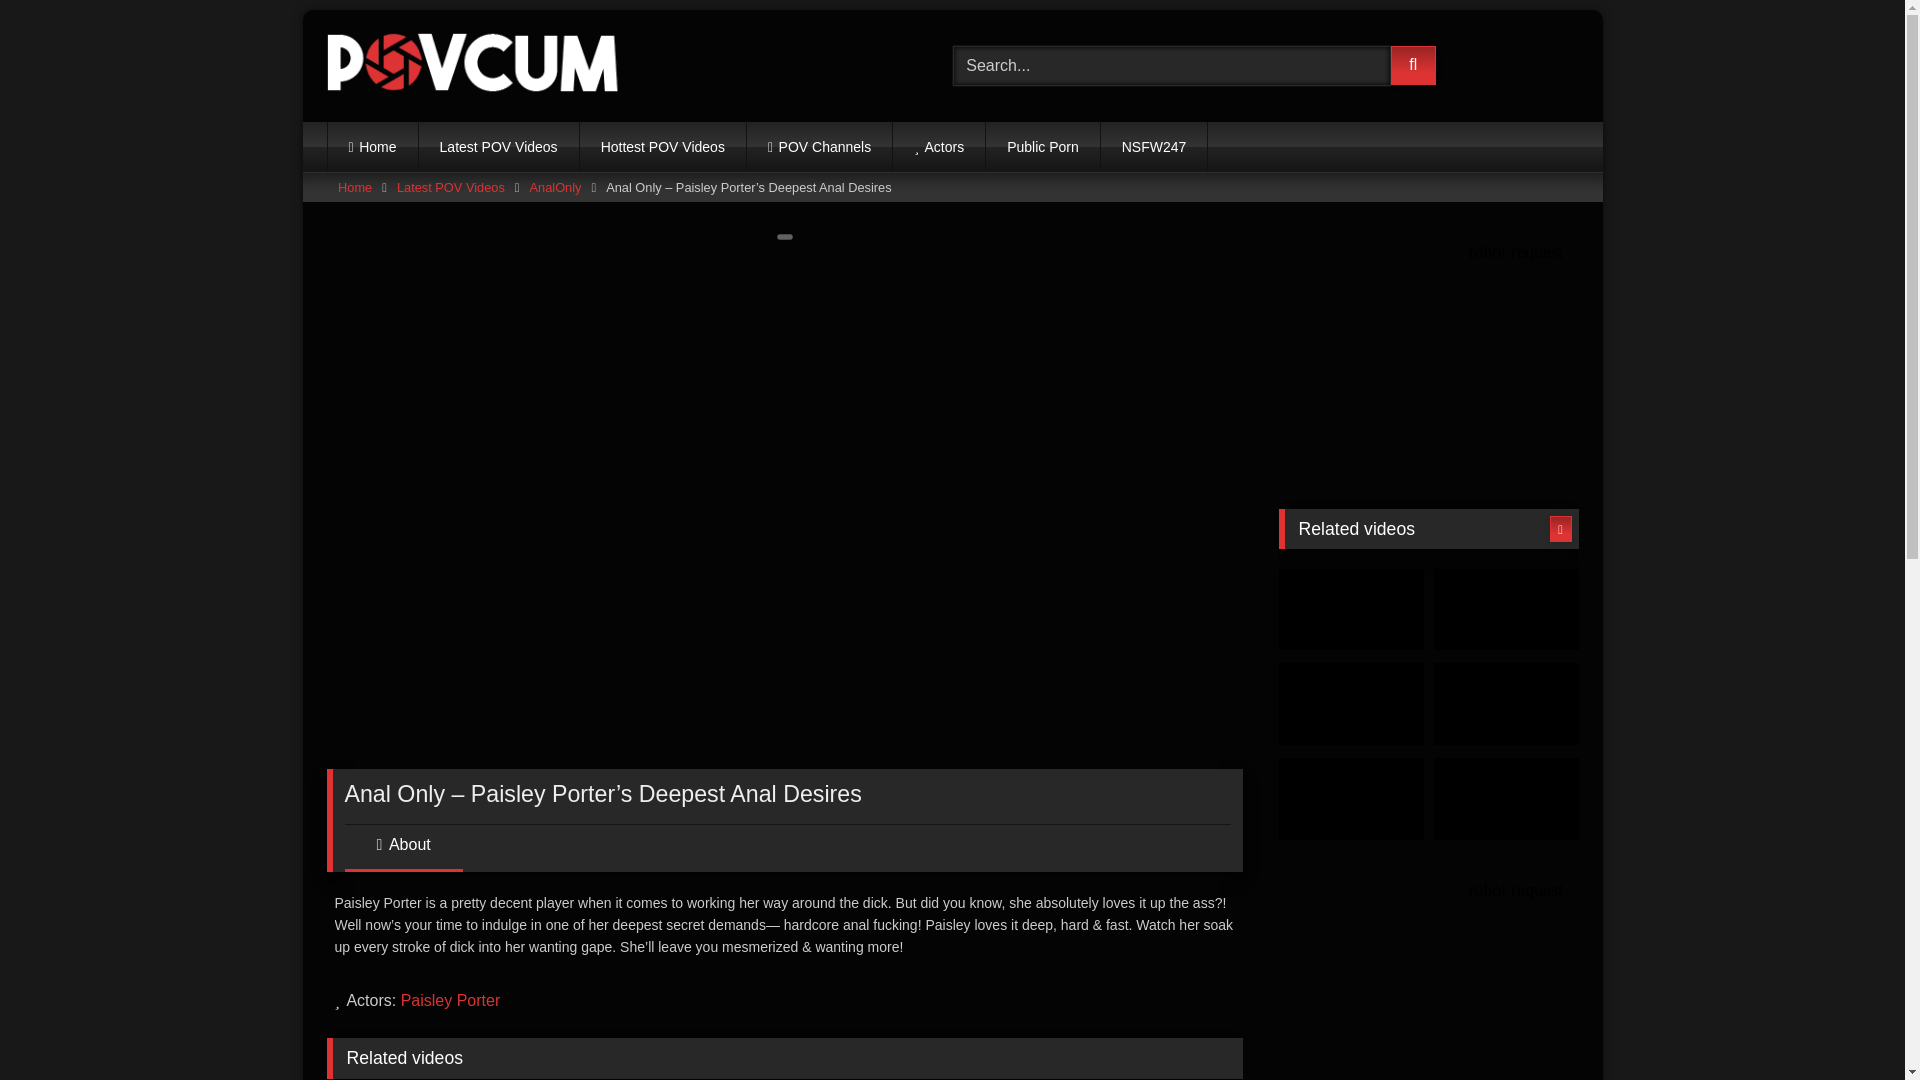  What do you see at coordinates (498, 146) in the screenshot?
I see `Latest POV Videos` at bounding box center [498, 146].